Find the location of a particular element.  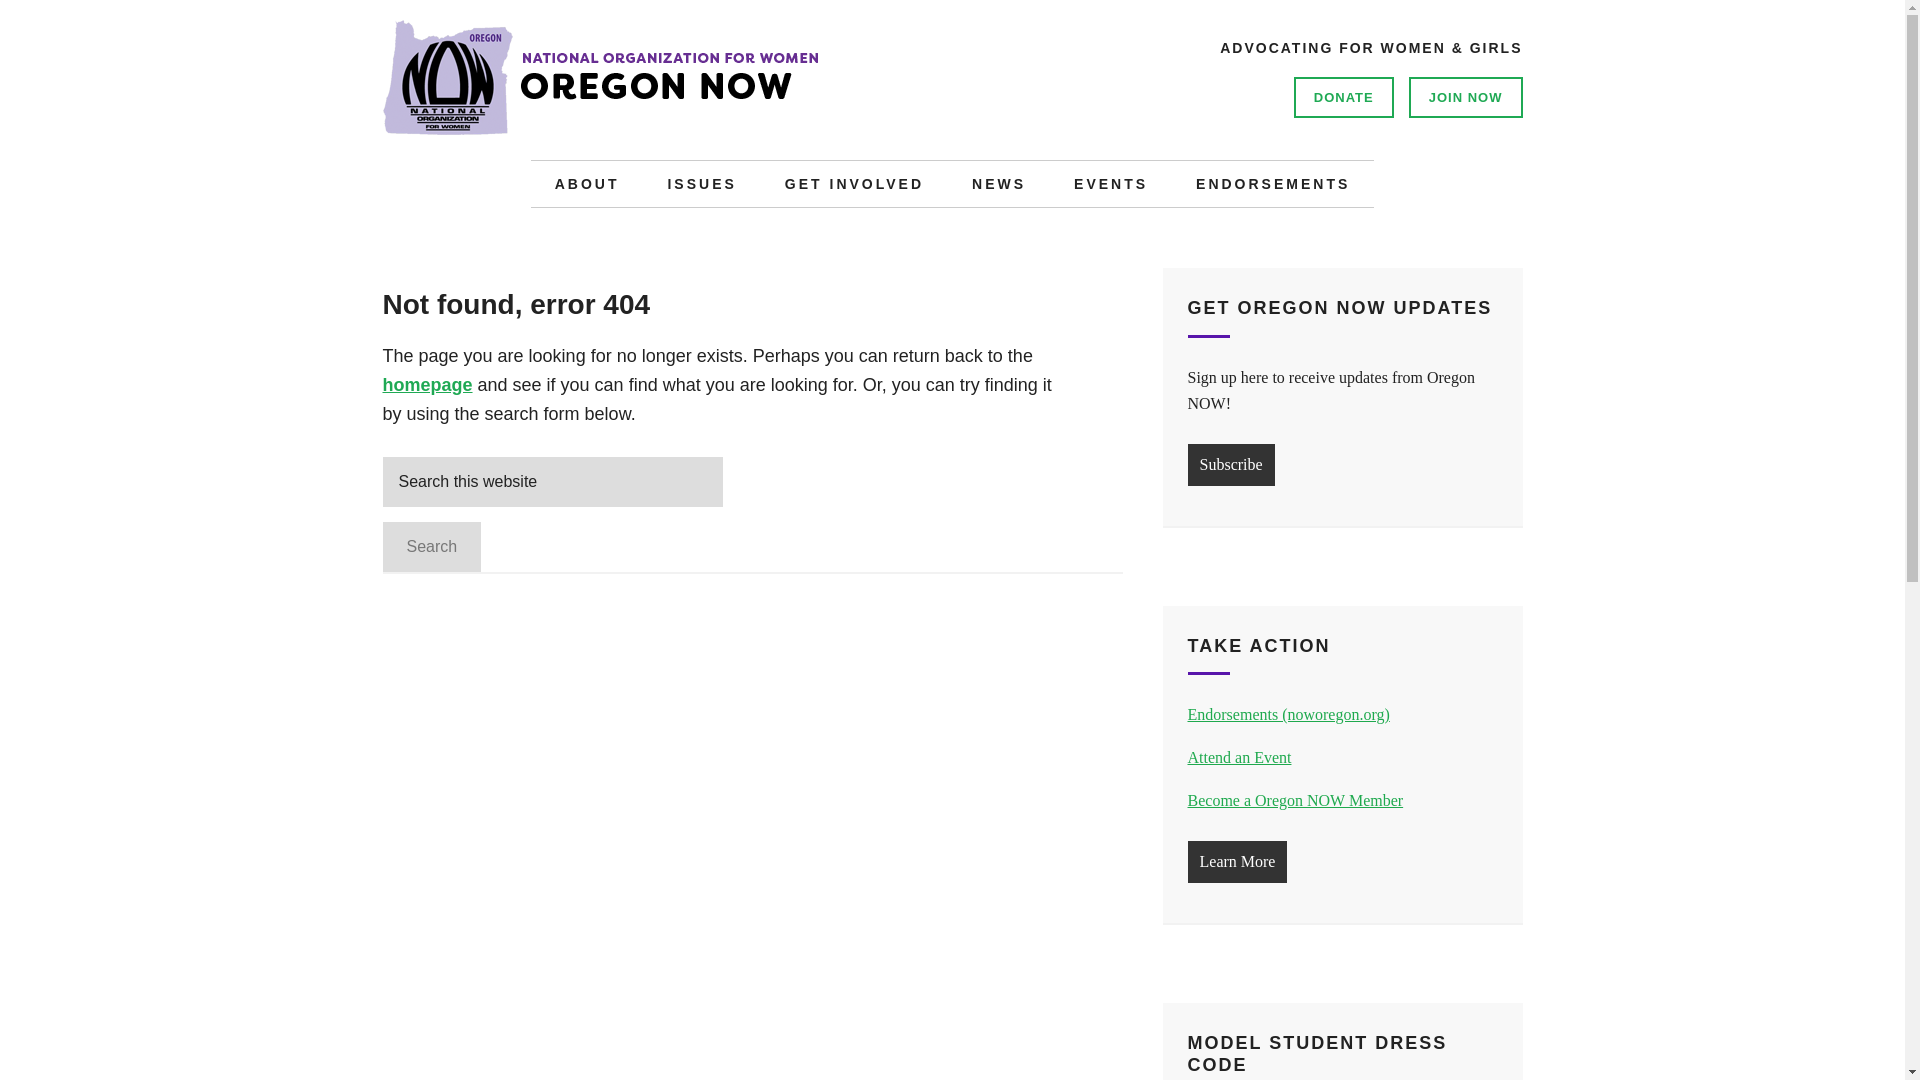

ENDORSEMENTS is located at coordinates (1272, 184).